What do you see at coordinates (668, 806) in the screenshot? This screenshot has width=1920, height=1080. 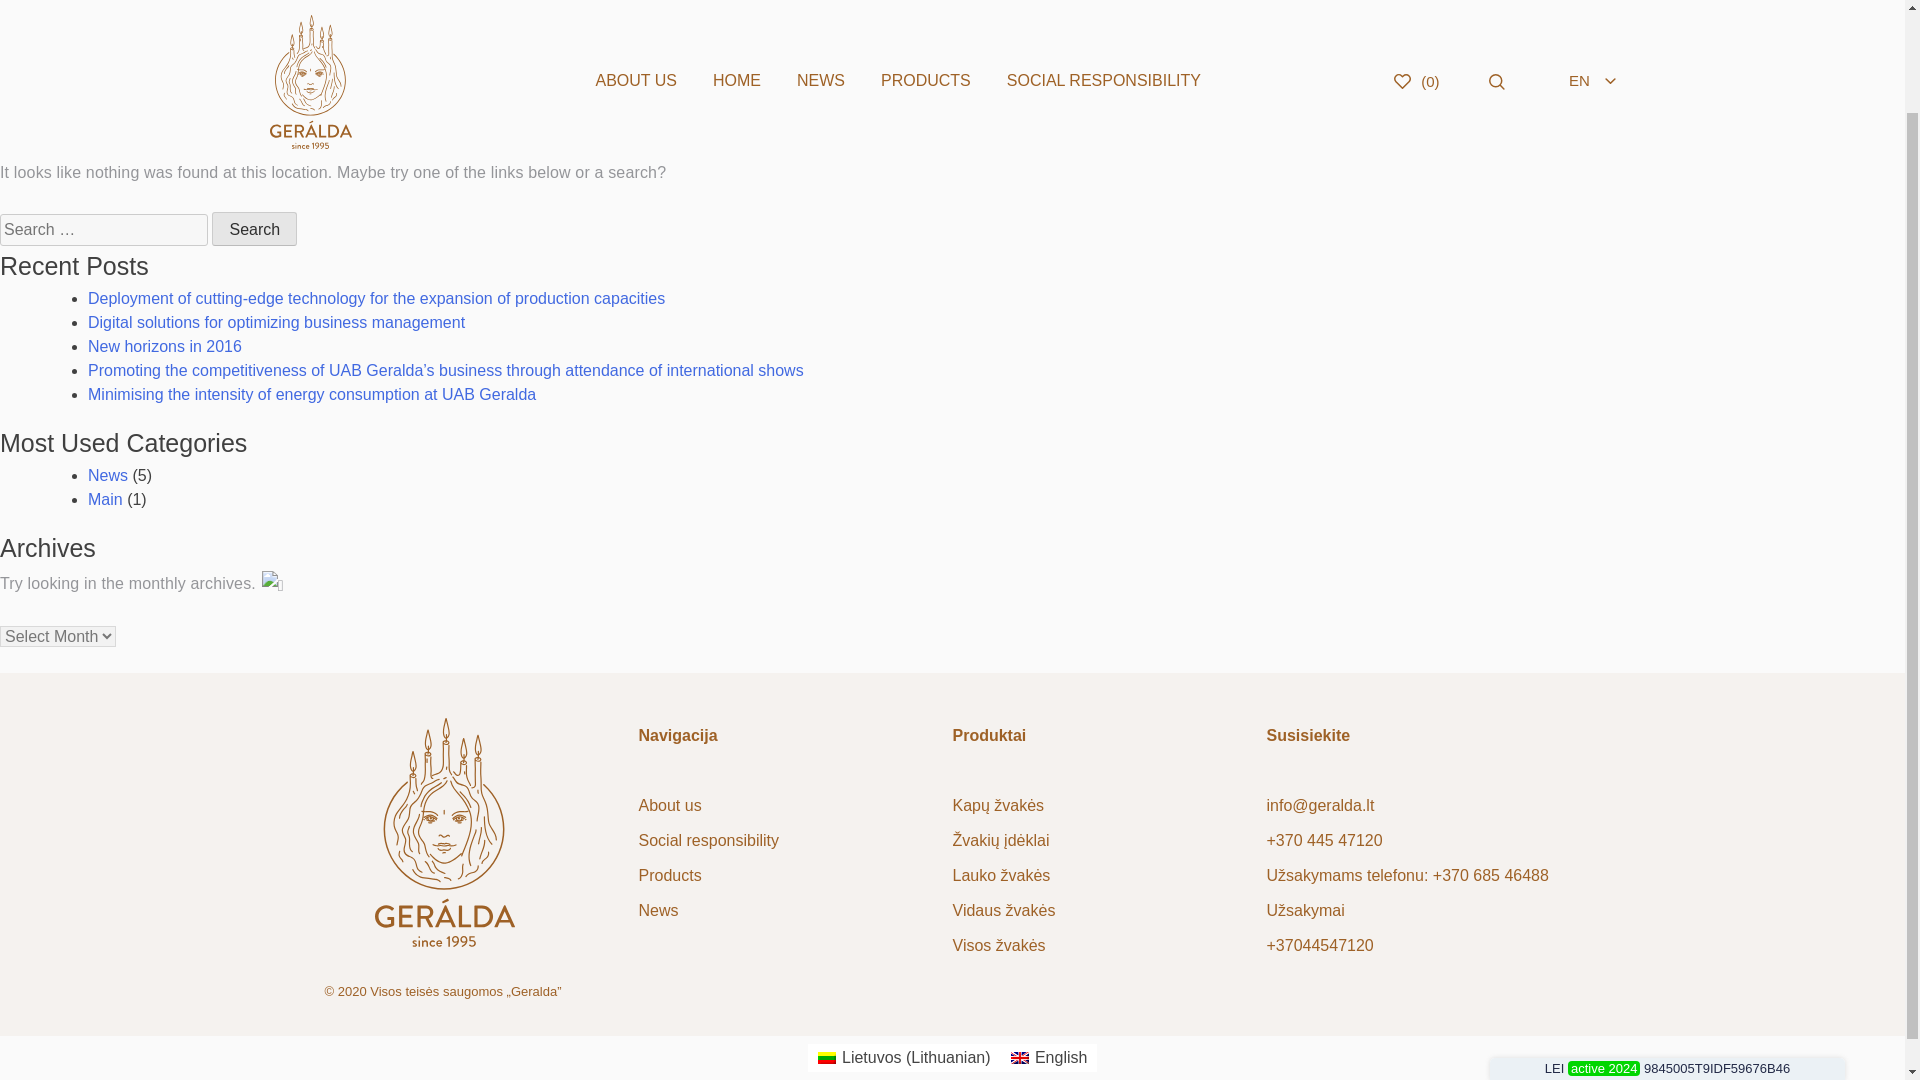 I see `About us` at bounding box center [668, 806].